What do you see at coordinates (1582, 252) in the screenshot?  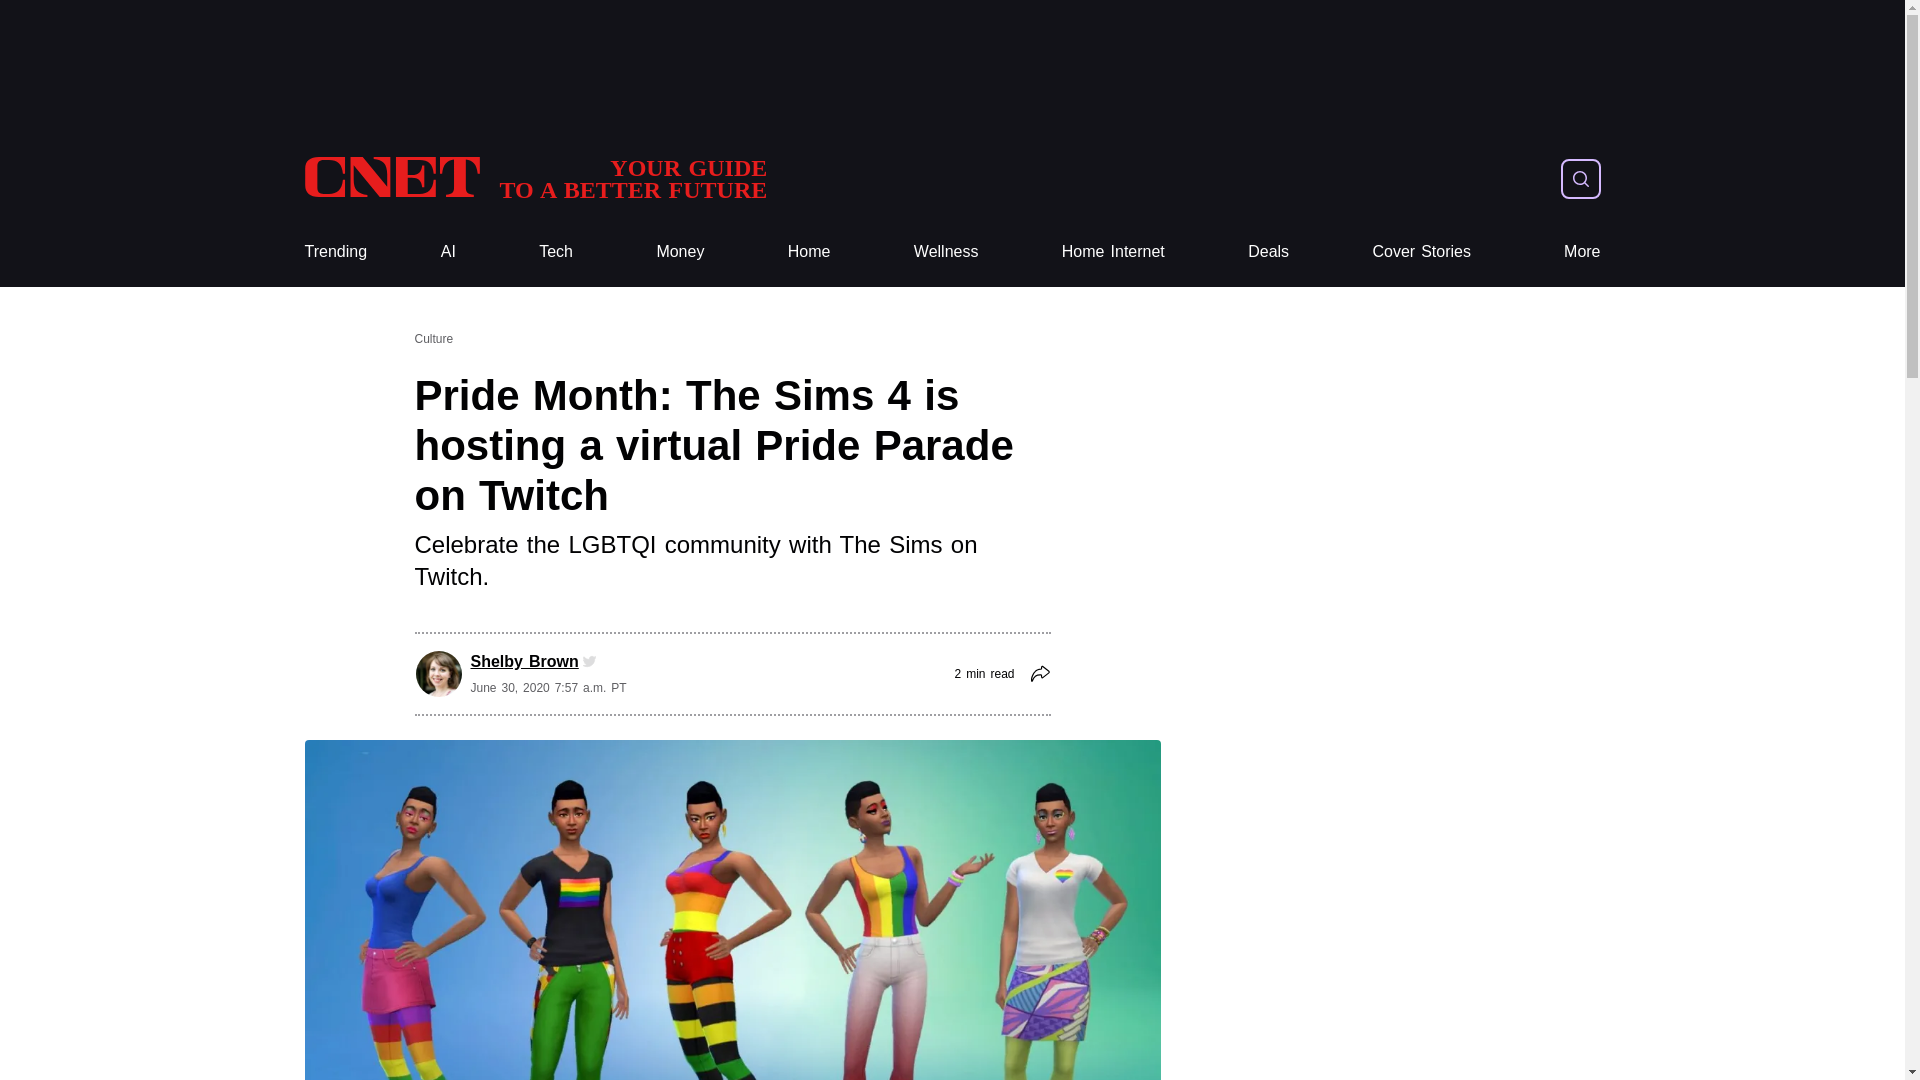 I see `More` at bounding box center [1582, 252].